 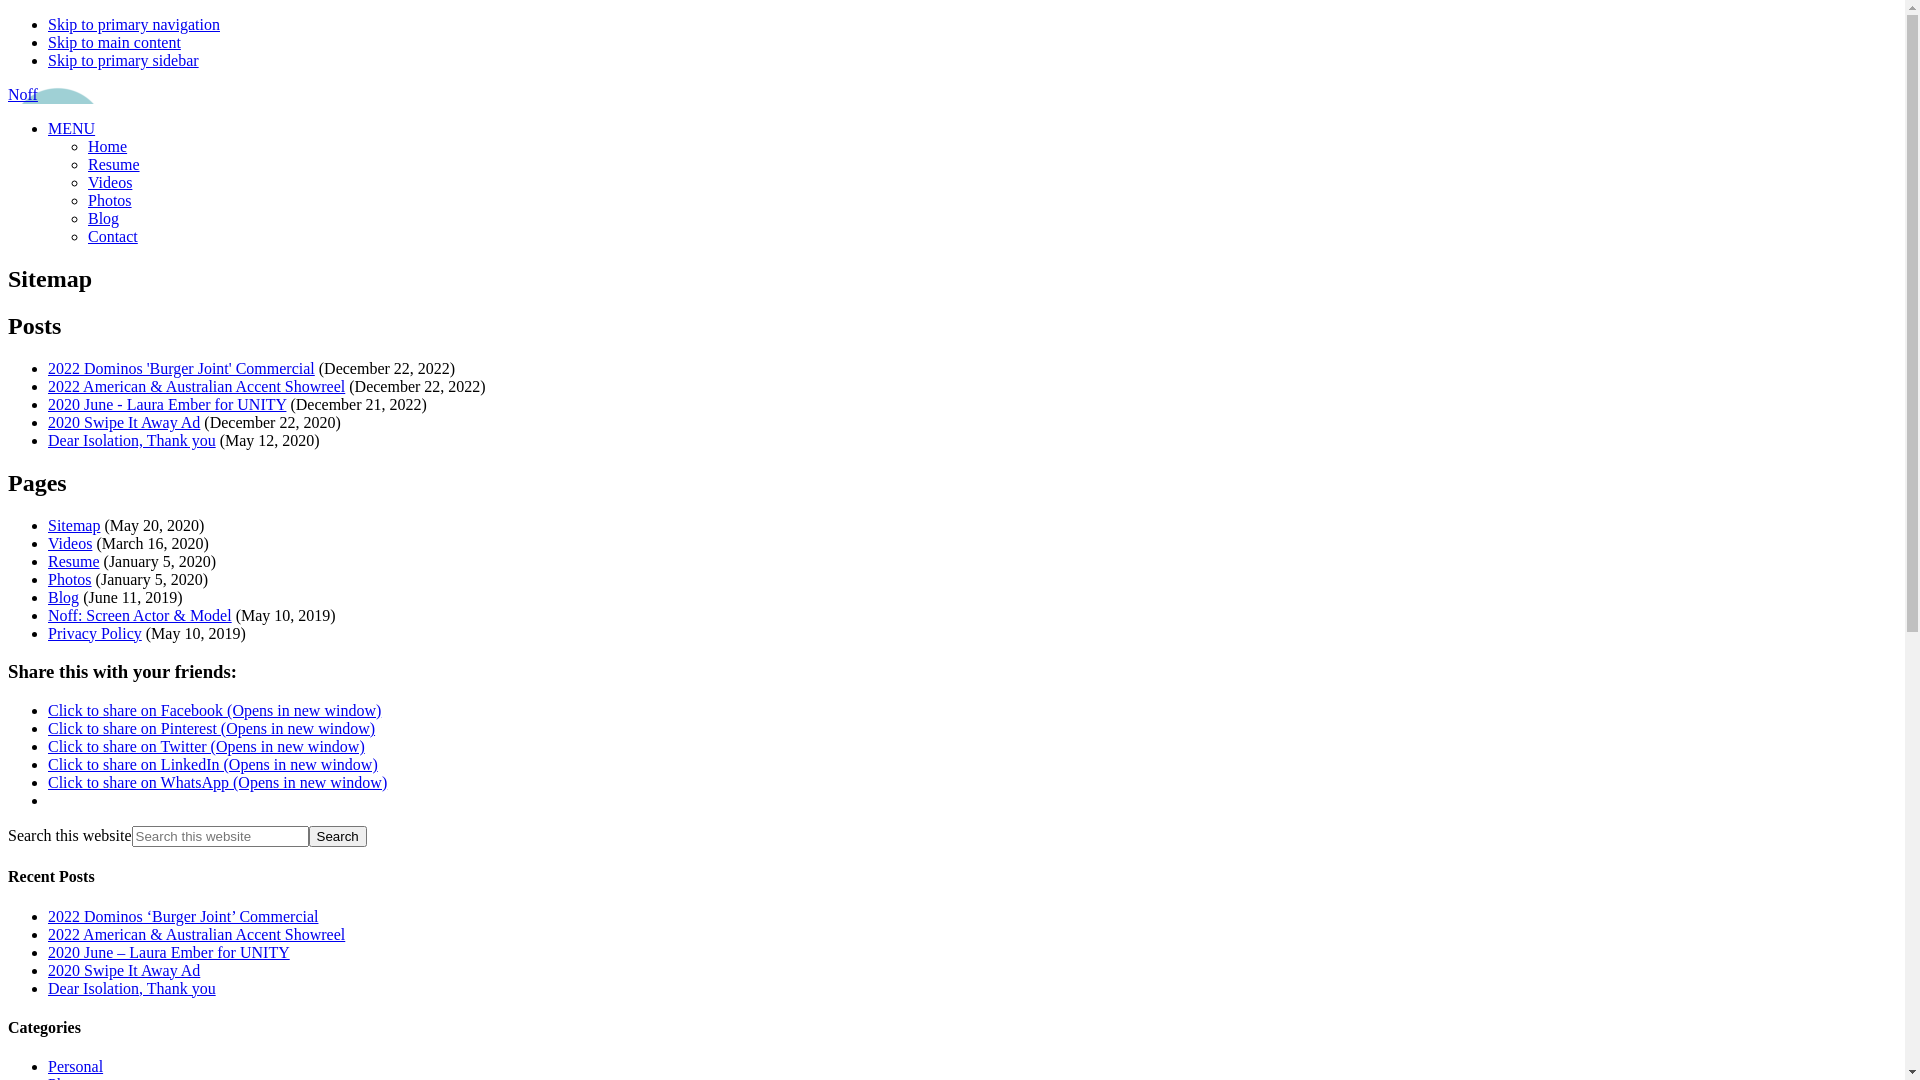 What do you see at coordinates (338, 836) in the screenshot?
I see `Search` at bounding box center [338, 836].